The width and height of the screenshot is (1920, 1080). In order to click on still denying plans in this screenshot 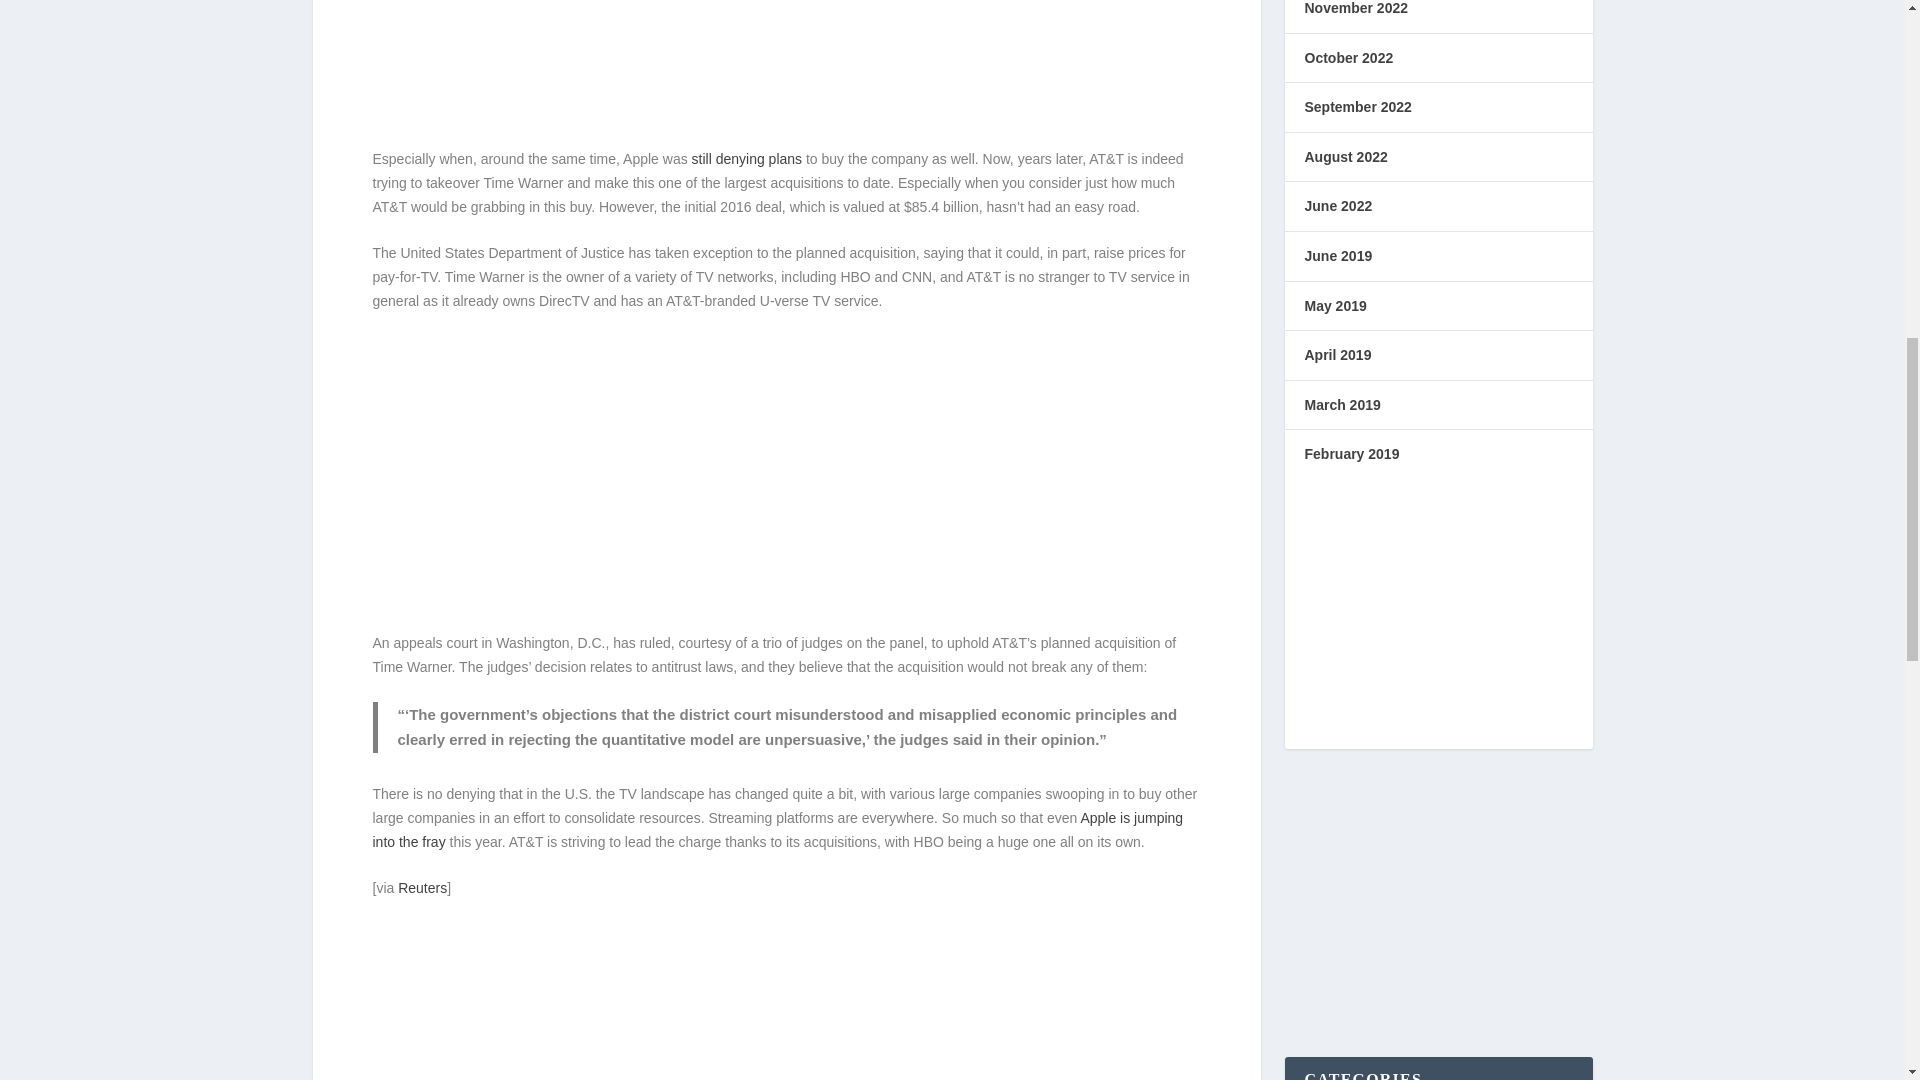, I will do `click(746, 159)`.